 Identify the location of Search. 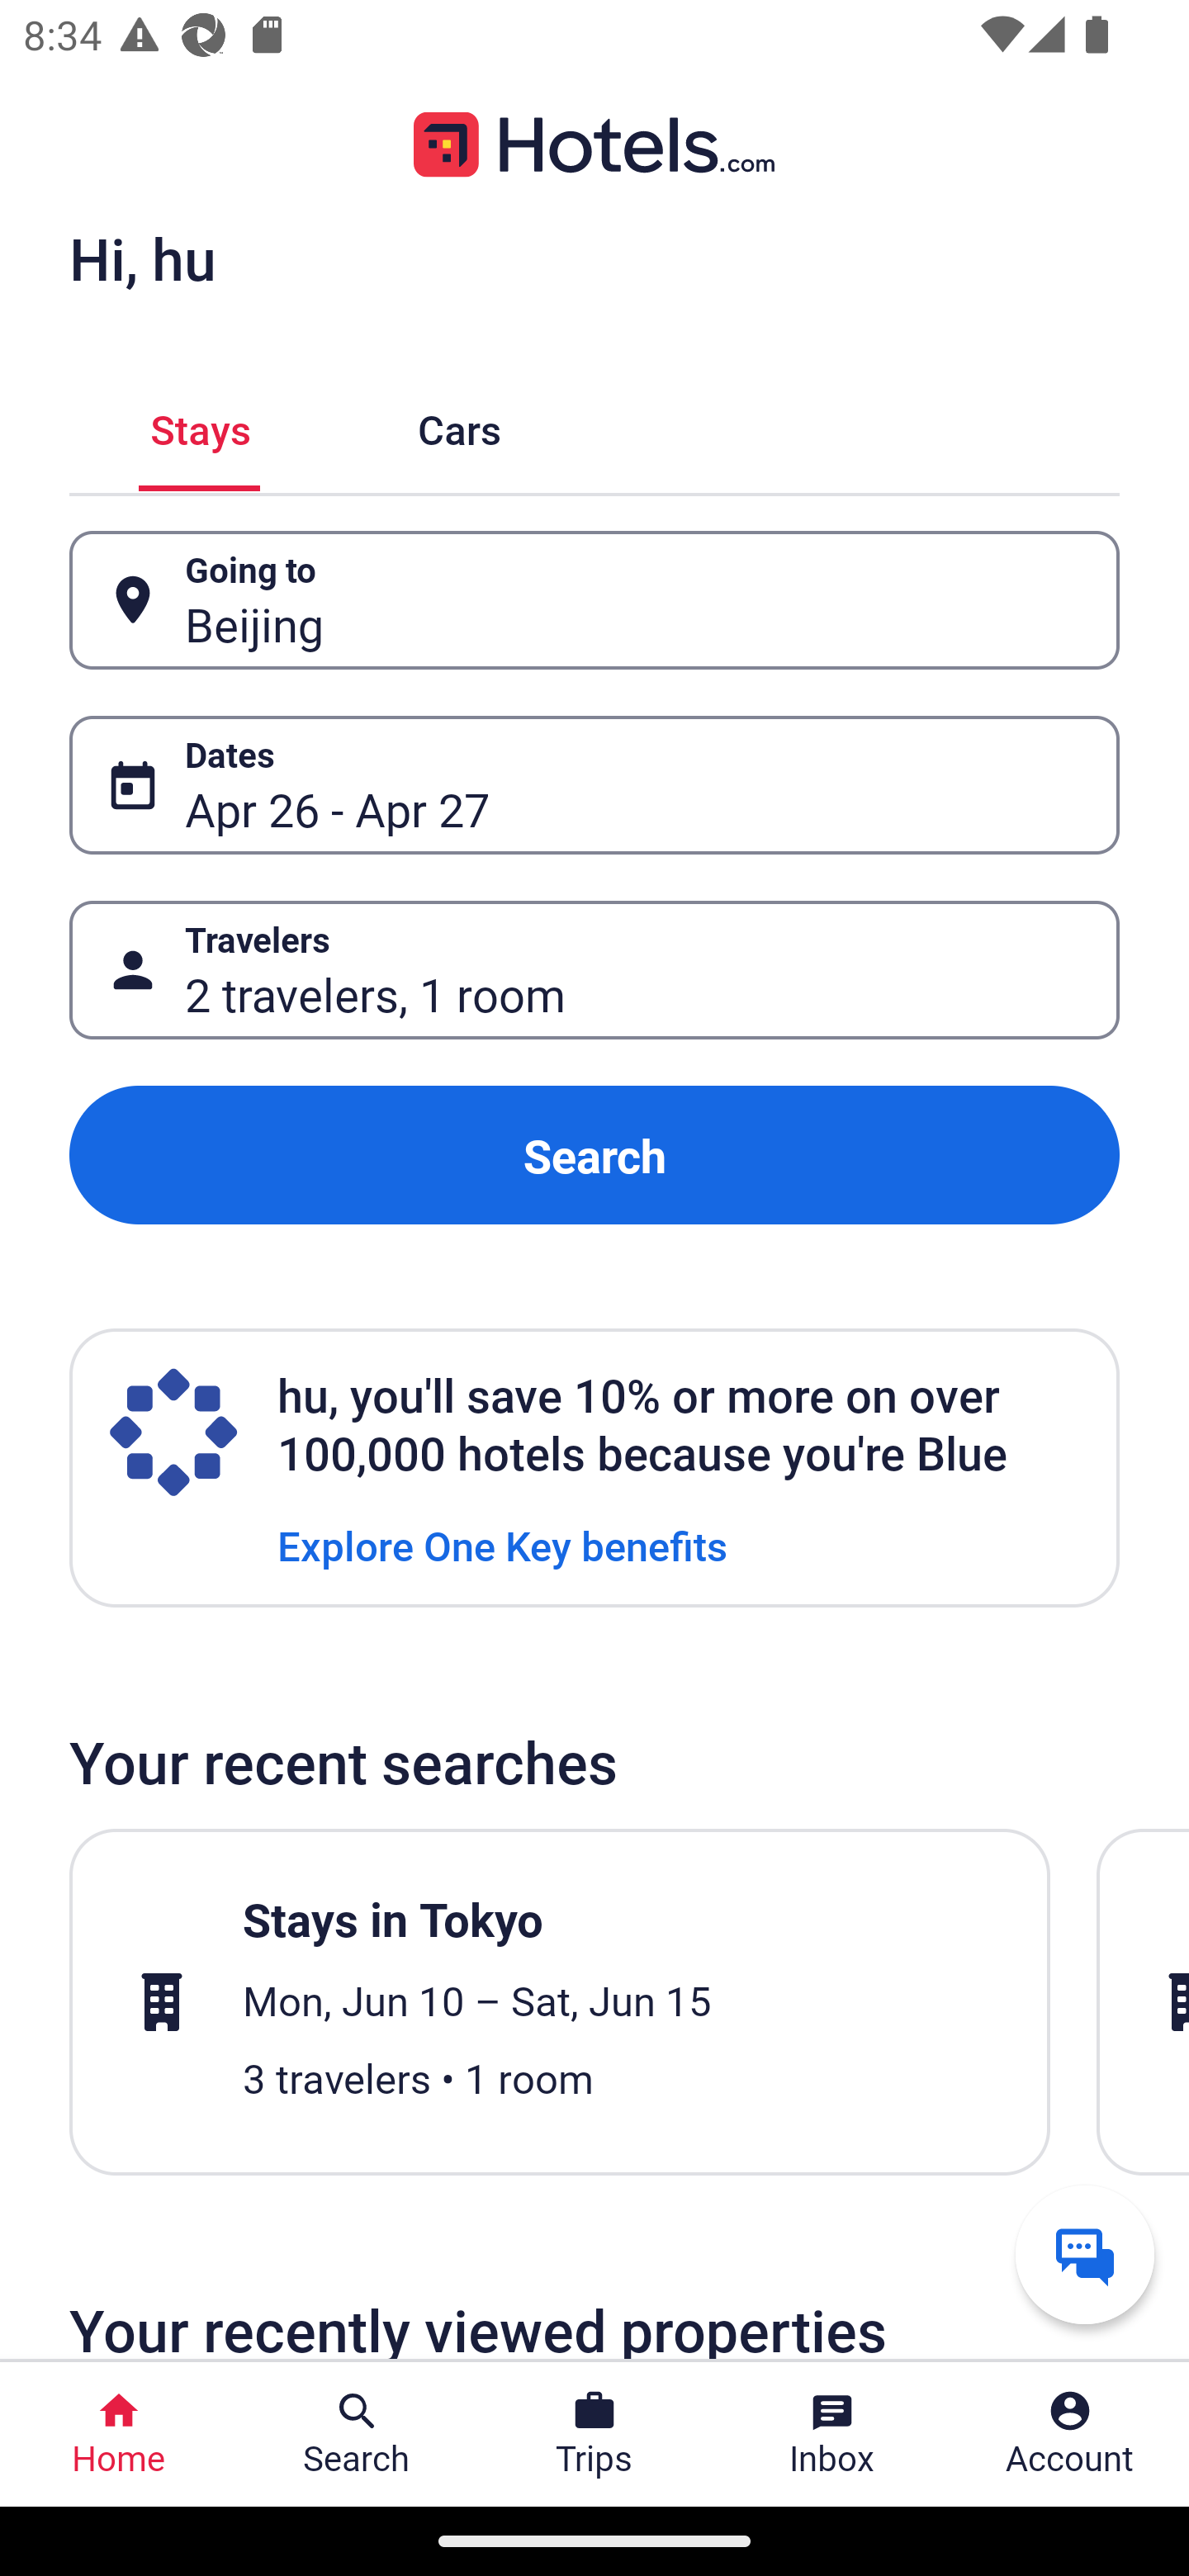
(594, 1154).